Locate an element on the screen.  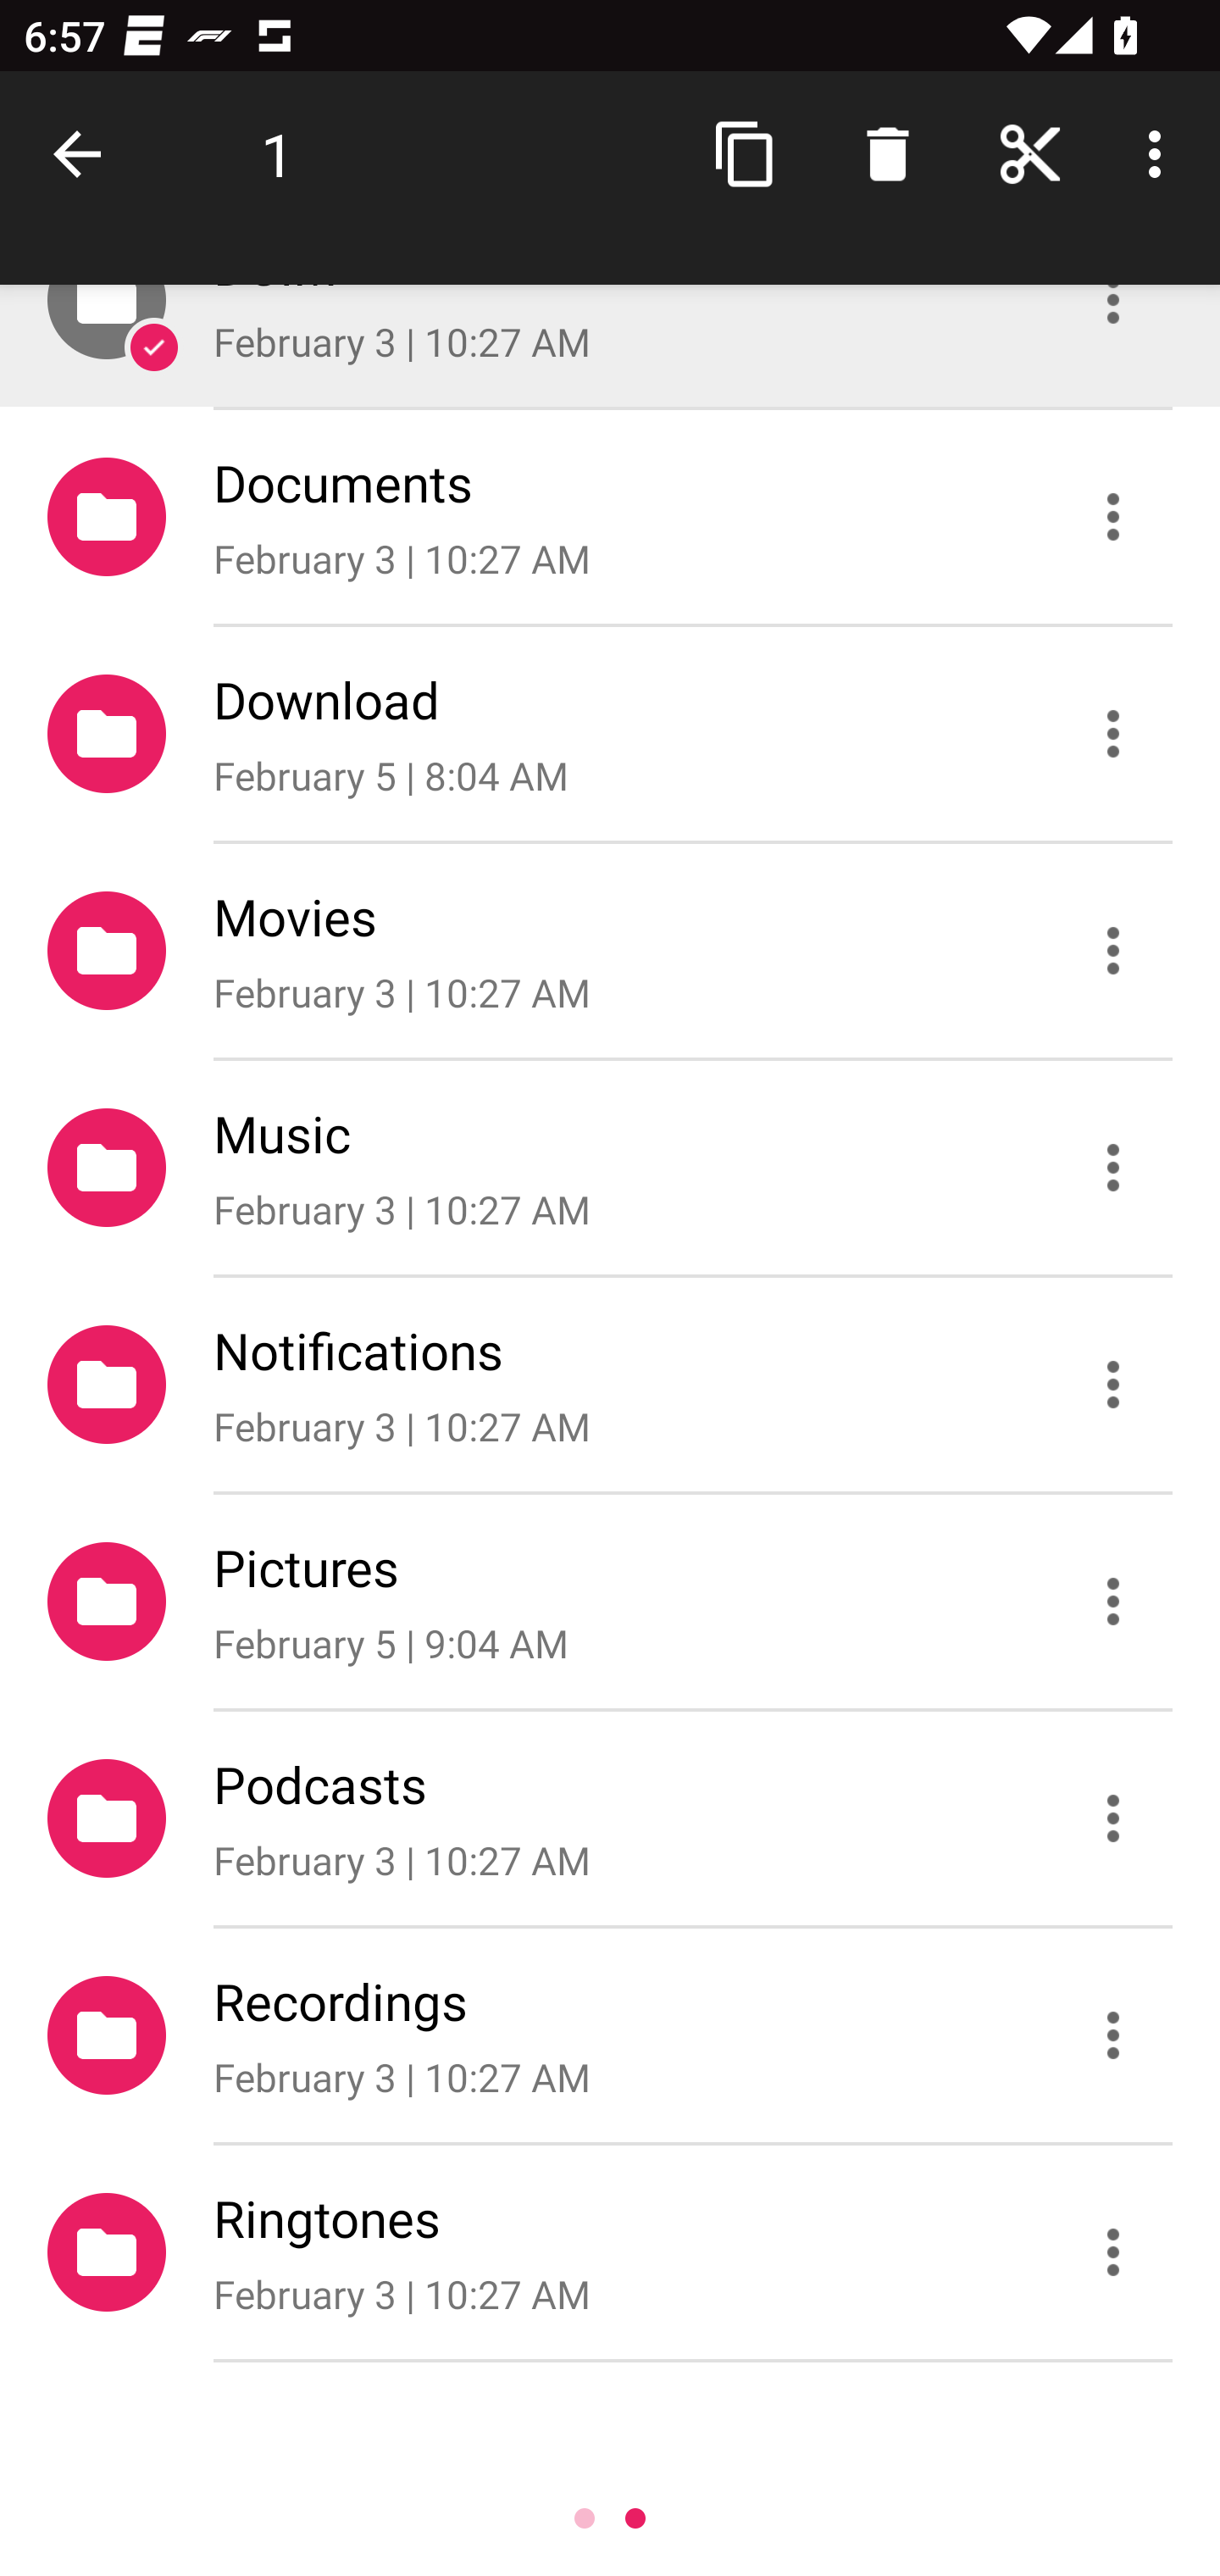
More options is located at coordinates (1161, 154).